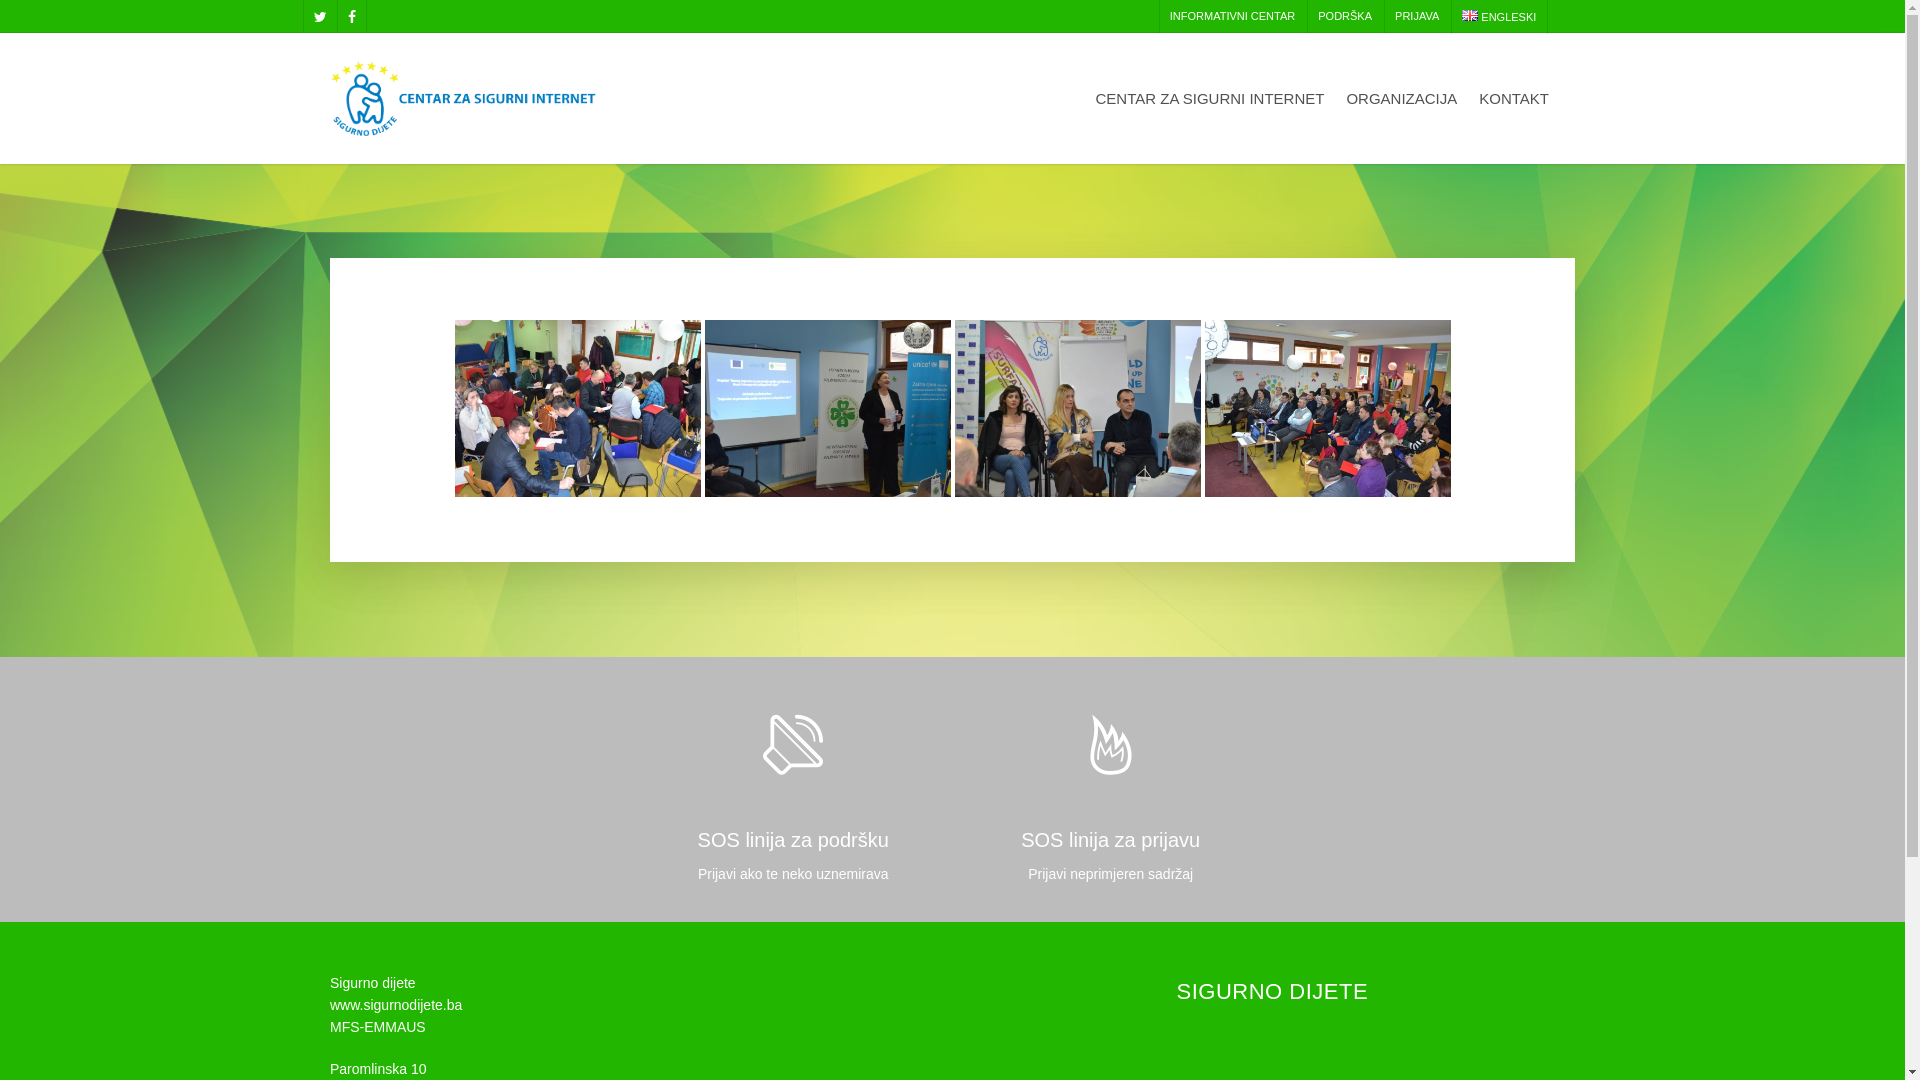 The image size is (1920, 1080). What do you see at coordinates (1328, 408) in the screenshot?
I see `DSC 0078 1024x683` at bounding box center [1328, 408].